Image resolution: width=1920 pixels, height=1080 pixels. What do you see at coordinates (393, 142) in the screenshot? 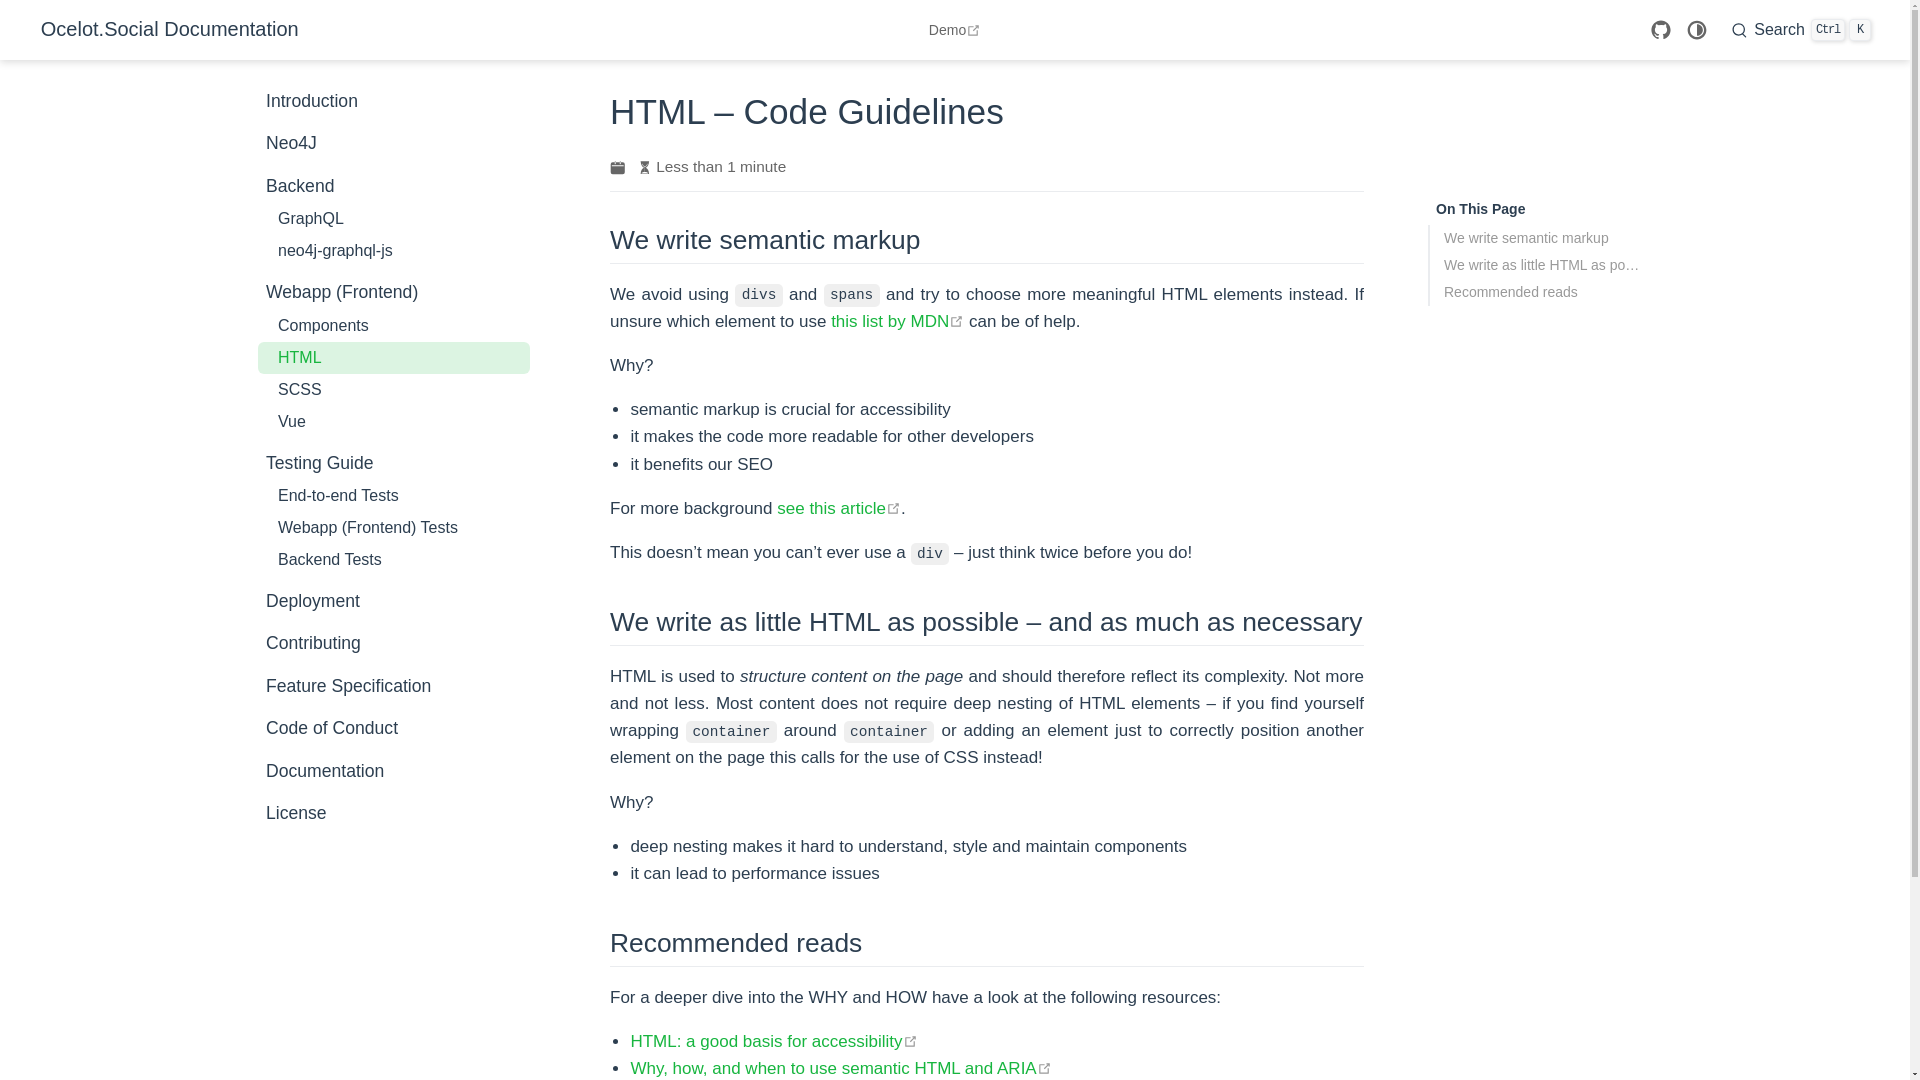
I see `Ocelot.Social Documentation` at bounding box center [393, 142].